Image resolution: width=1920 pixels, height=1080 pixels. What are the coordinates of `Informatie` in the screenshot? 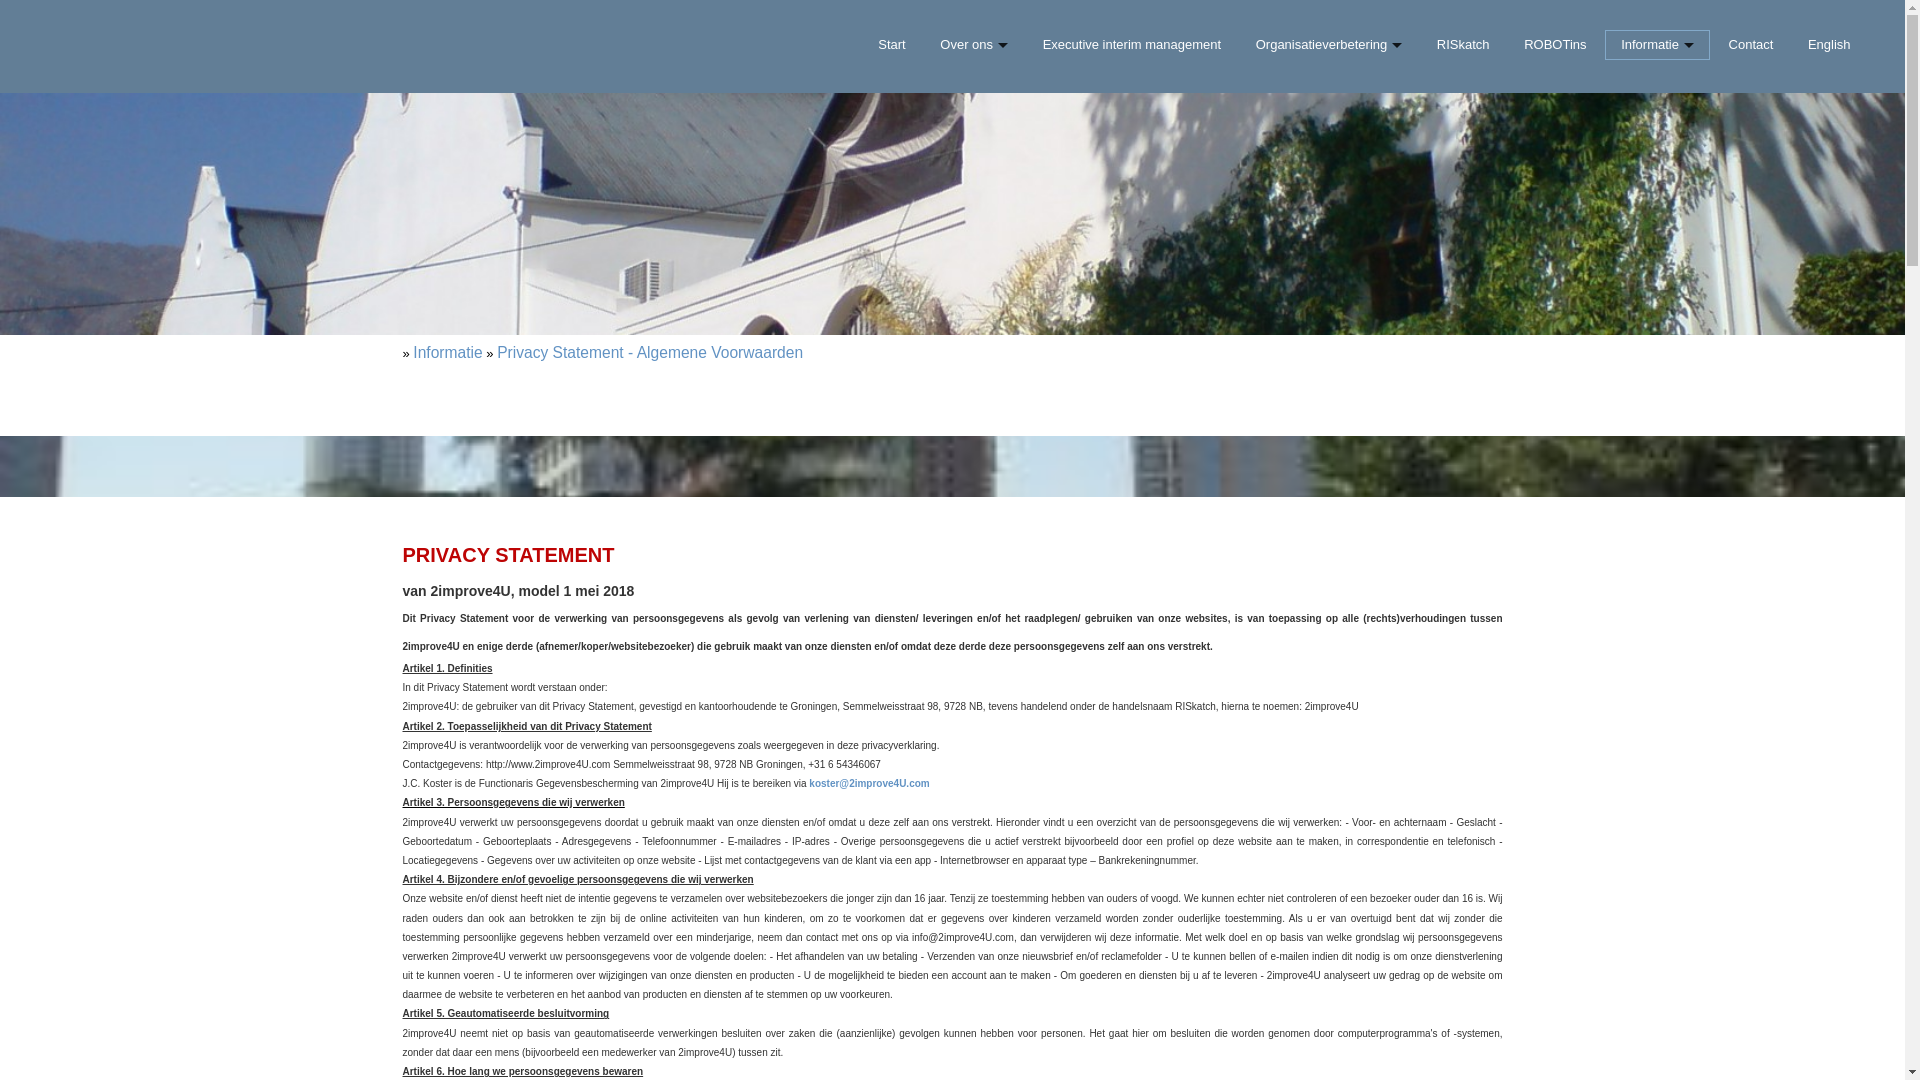 It's located at (448, 352).